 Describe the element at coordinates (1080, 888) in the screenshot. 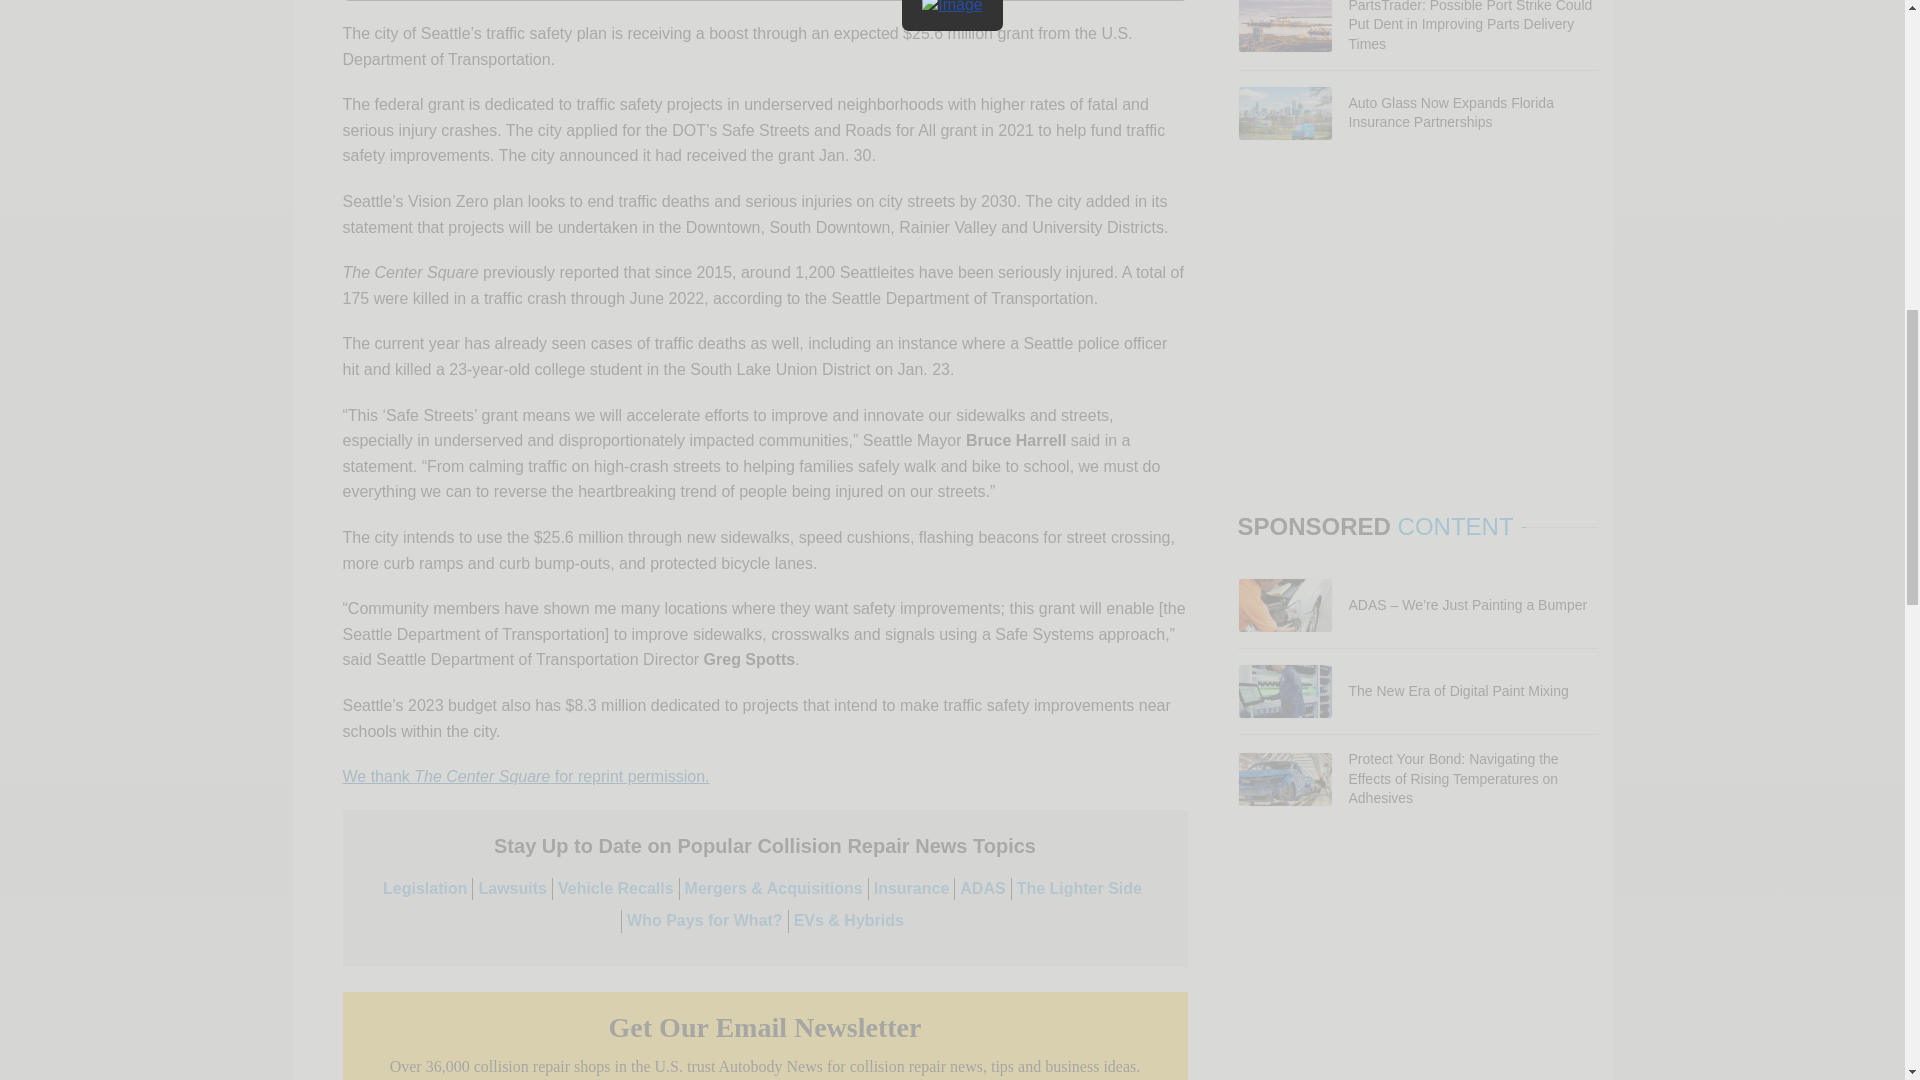

I see `The Lighter Side` at that location.